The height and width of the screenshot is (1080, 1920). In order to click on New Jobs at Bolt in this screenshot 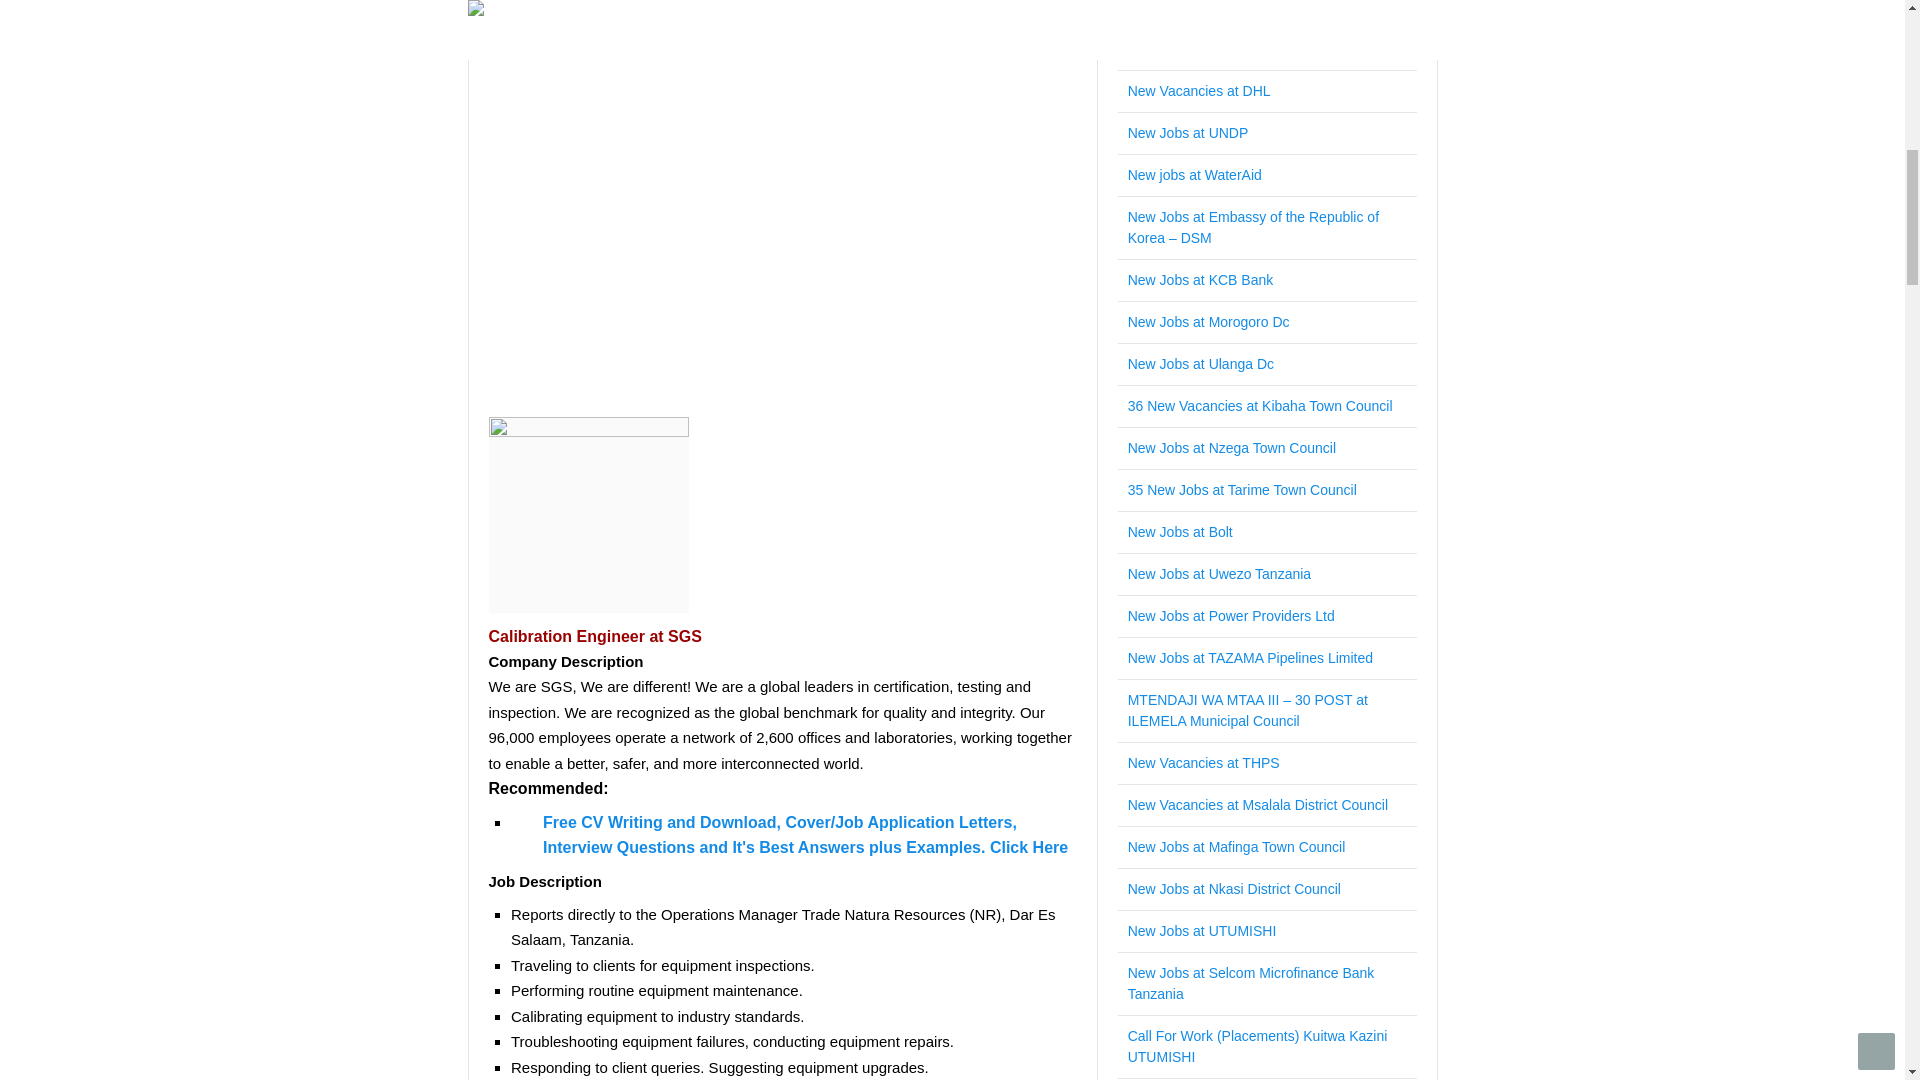, I will do `click(1180, 532)`.